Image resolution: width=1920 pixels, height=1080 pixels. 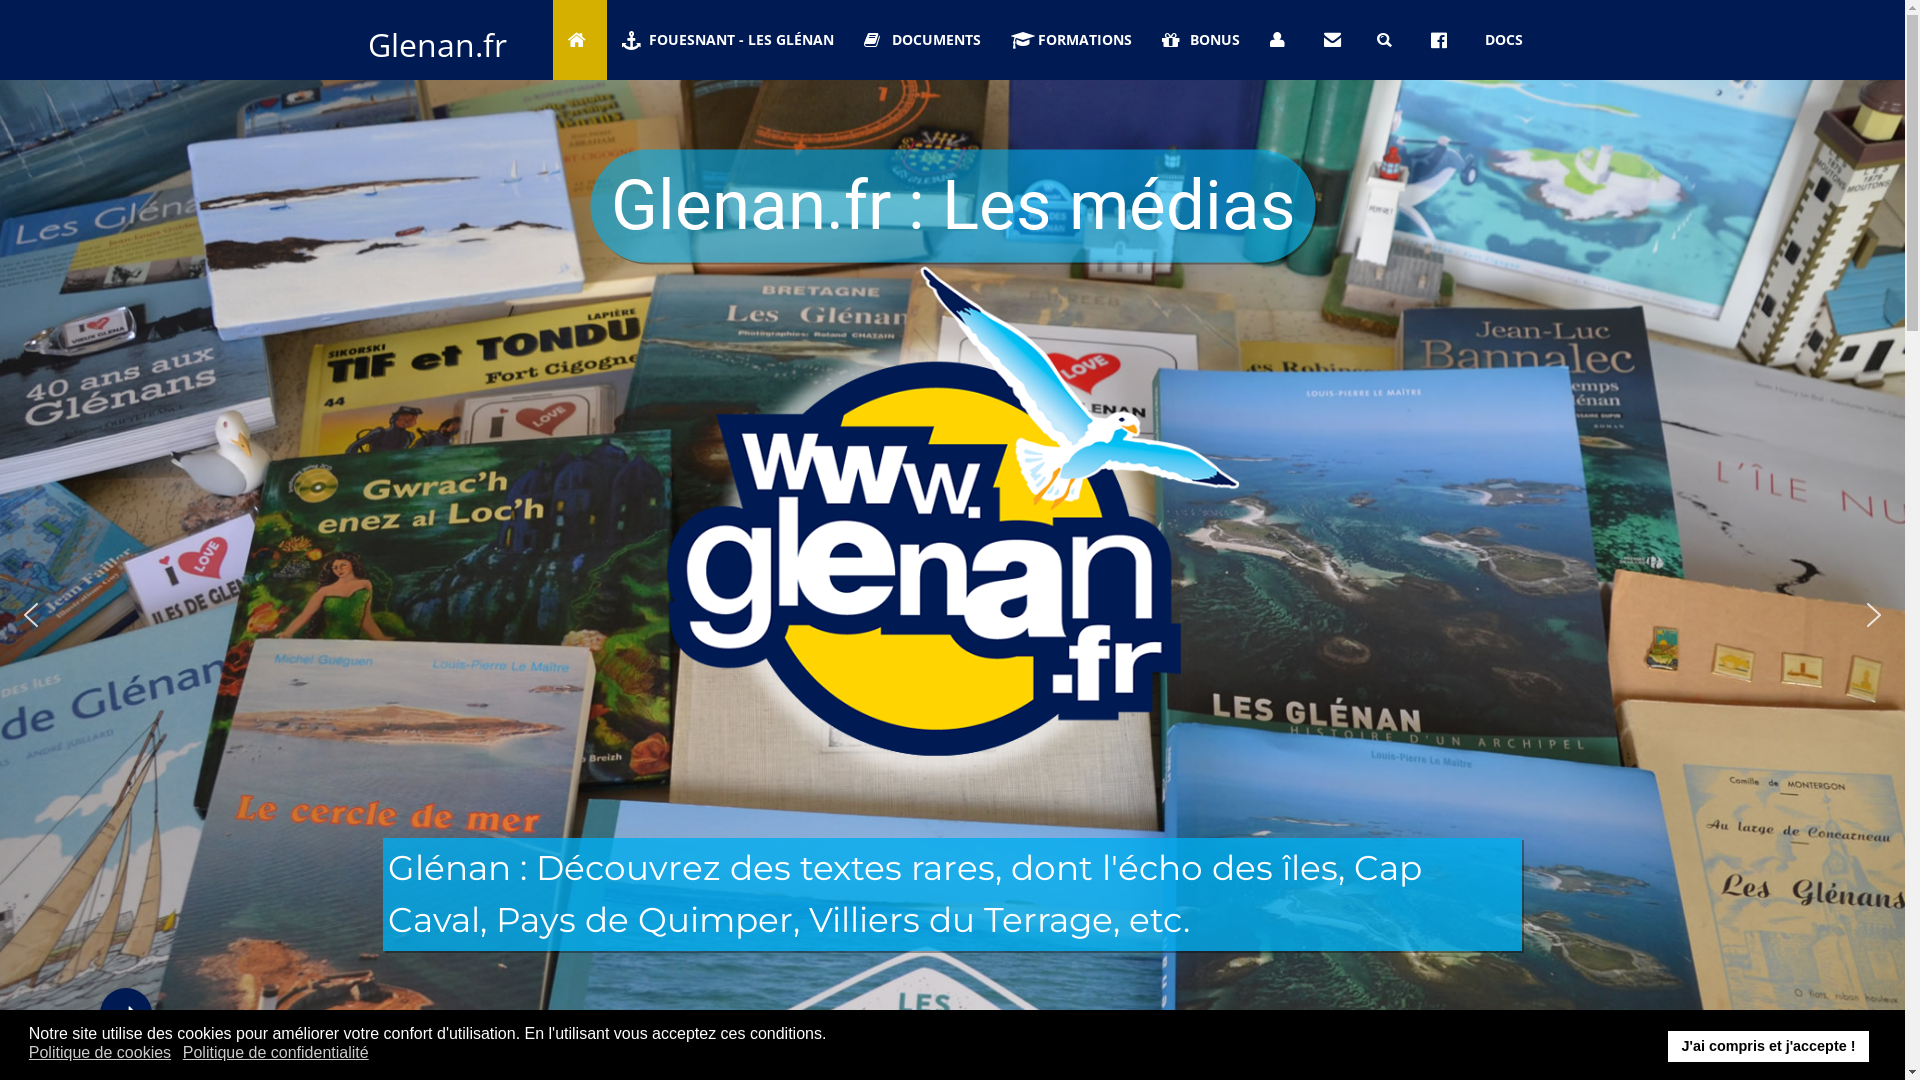 What do you see at coordinates (1201, 40) in the screenshot?
I see `BONUS` at bounding box center [1201, 40].